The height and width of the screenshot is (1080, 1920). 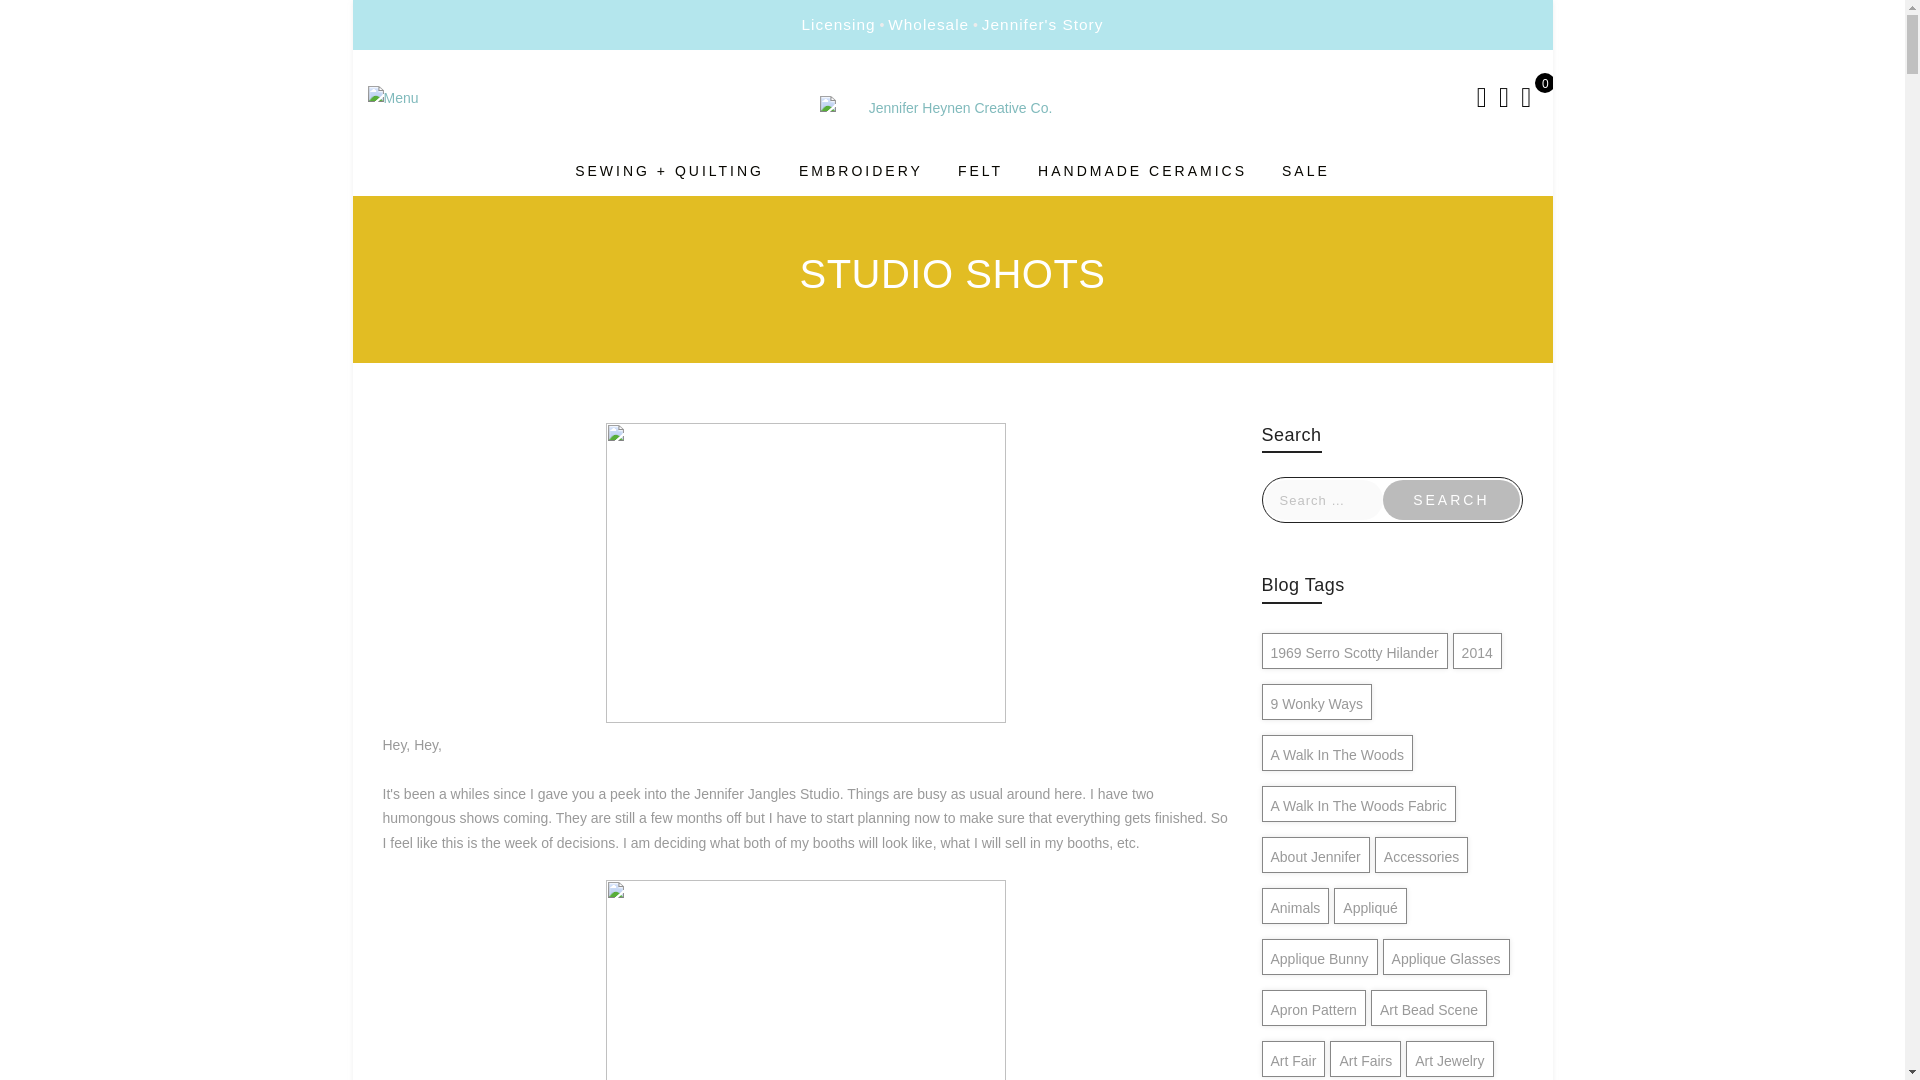 I want to click on EMBROIDERY, so click(x=860, y=171).